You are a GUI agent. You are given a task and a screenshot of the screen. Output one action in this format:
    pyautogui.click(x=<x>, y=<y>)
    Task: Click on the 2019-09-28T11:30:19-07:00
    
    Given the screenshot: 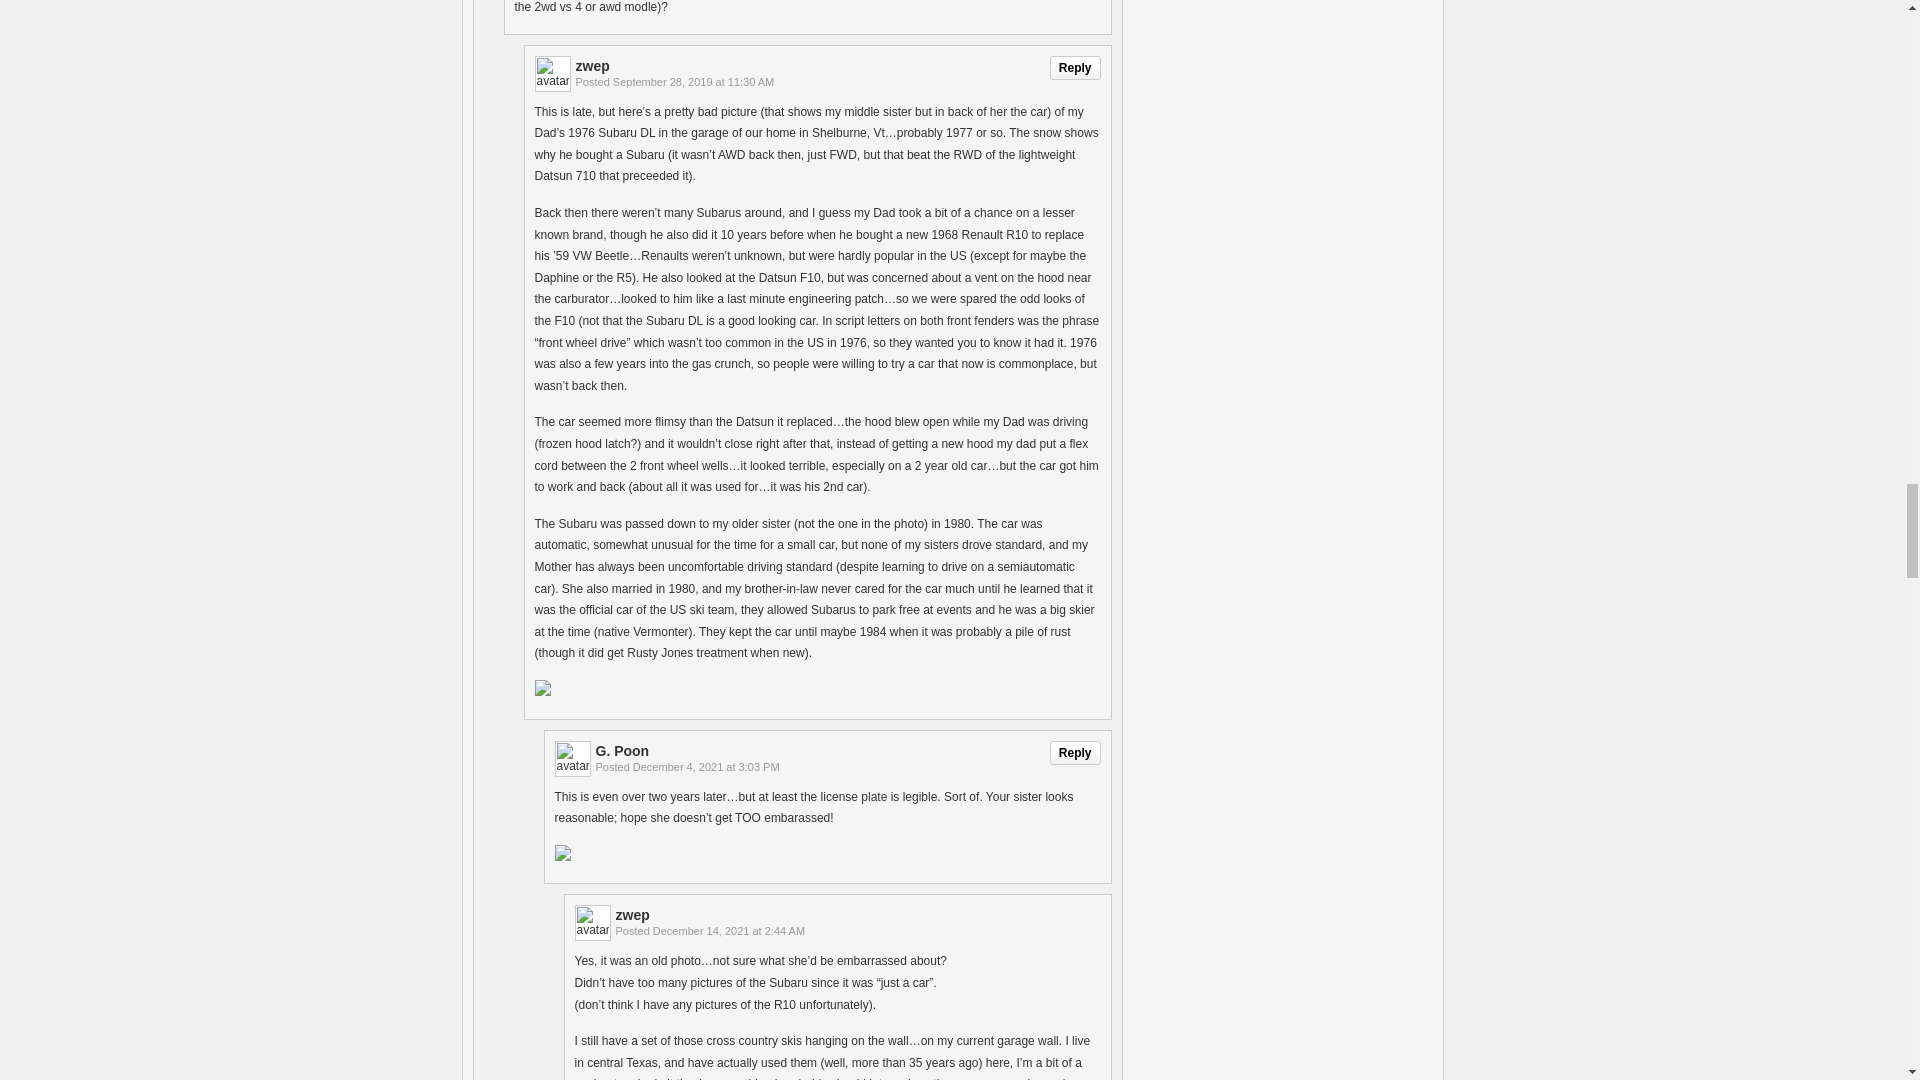 What is the action you would take?
    pyautogui.click(x=692, y=81)
    